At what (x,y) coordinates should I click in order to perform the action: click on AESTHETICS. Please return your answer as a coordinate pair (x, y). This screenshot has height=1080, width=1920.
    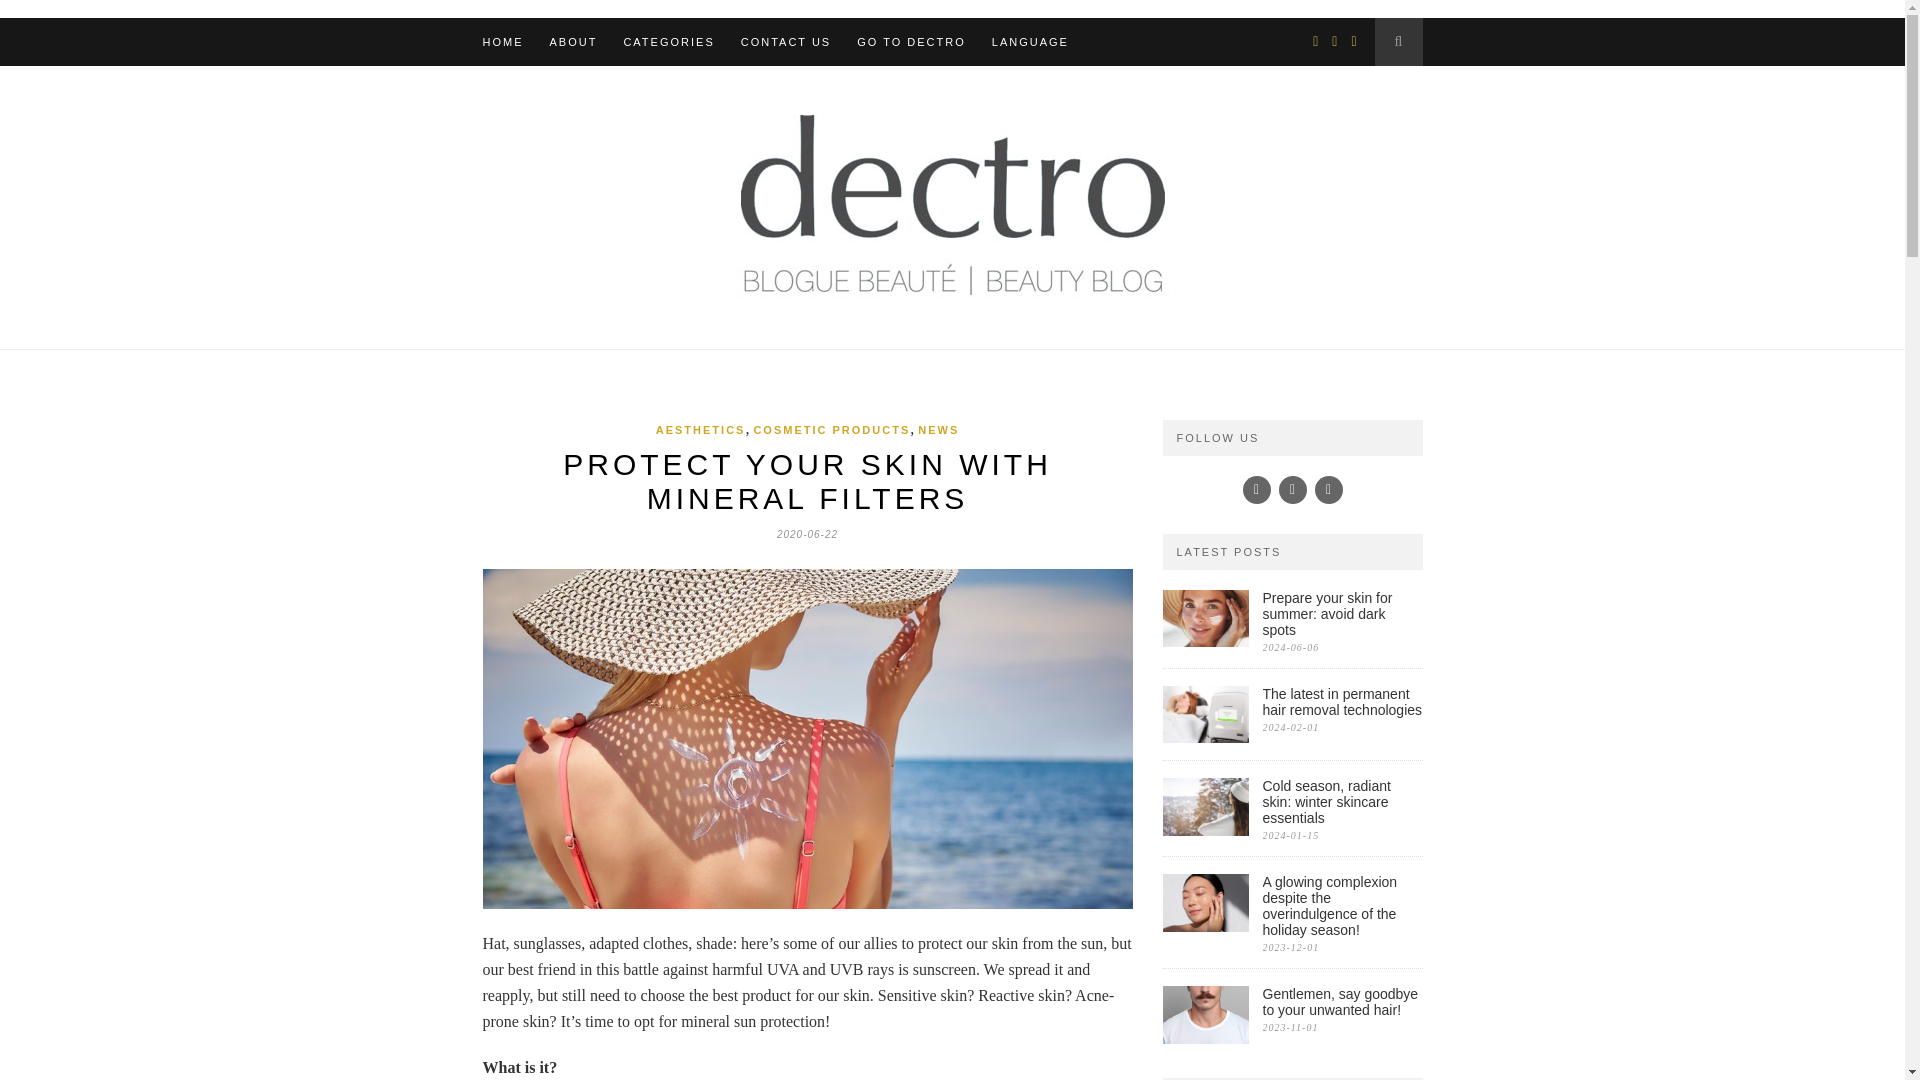
    Looking at the image, I should click on (701, 430).